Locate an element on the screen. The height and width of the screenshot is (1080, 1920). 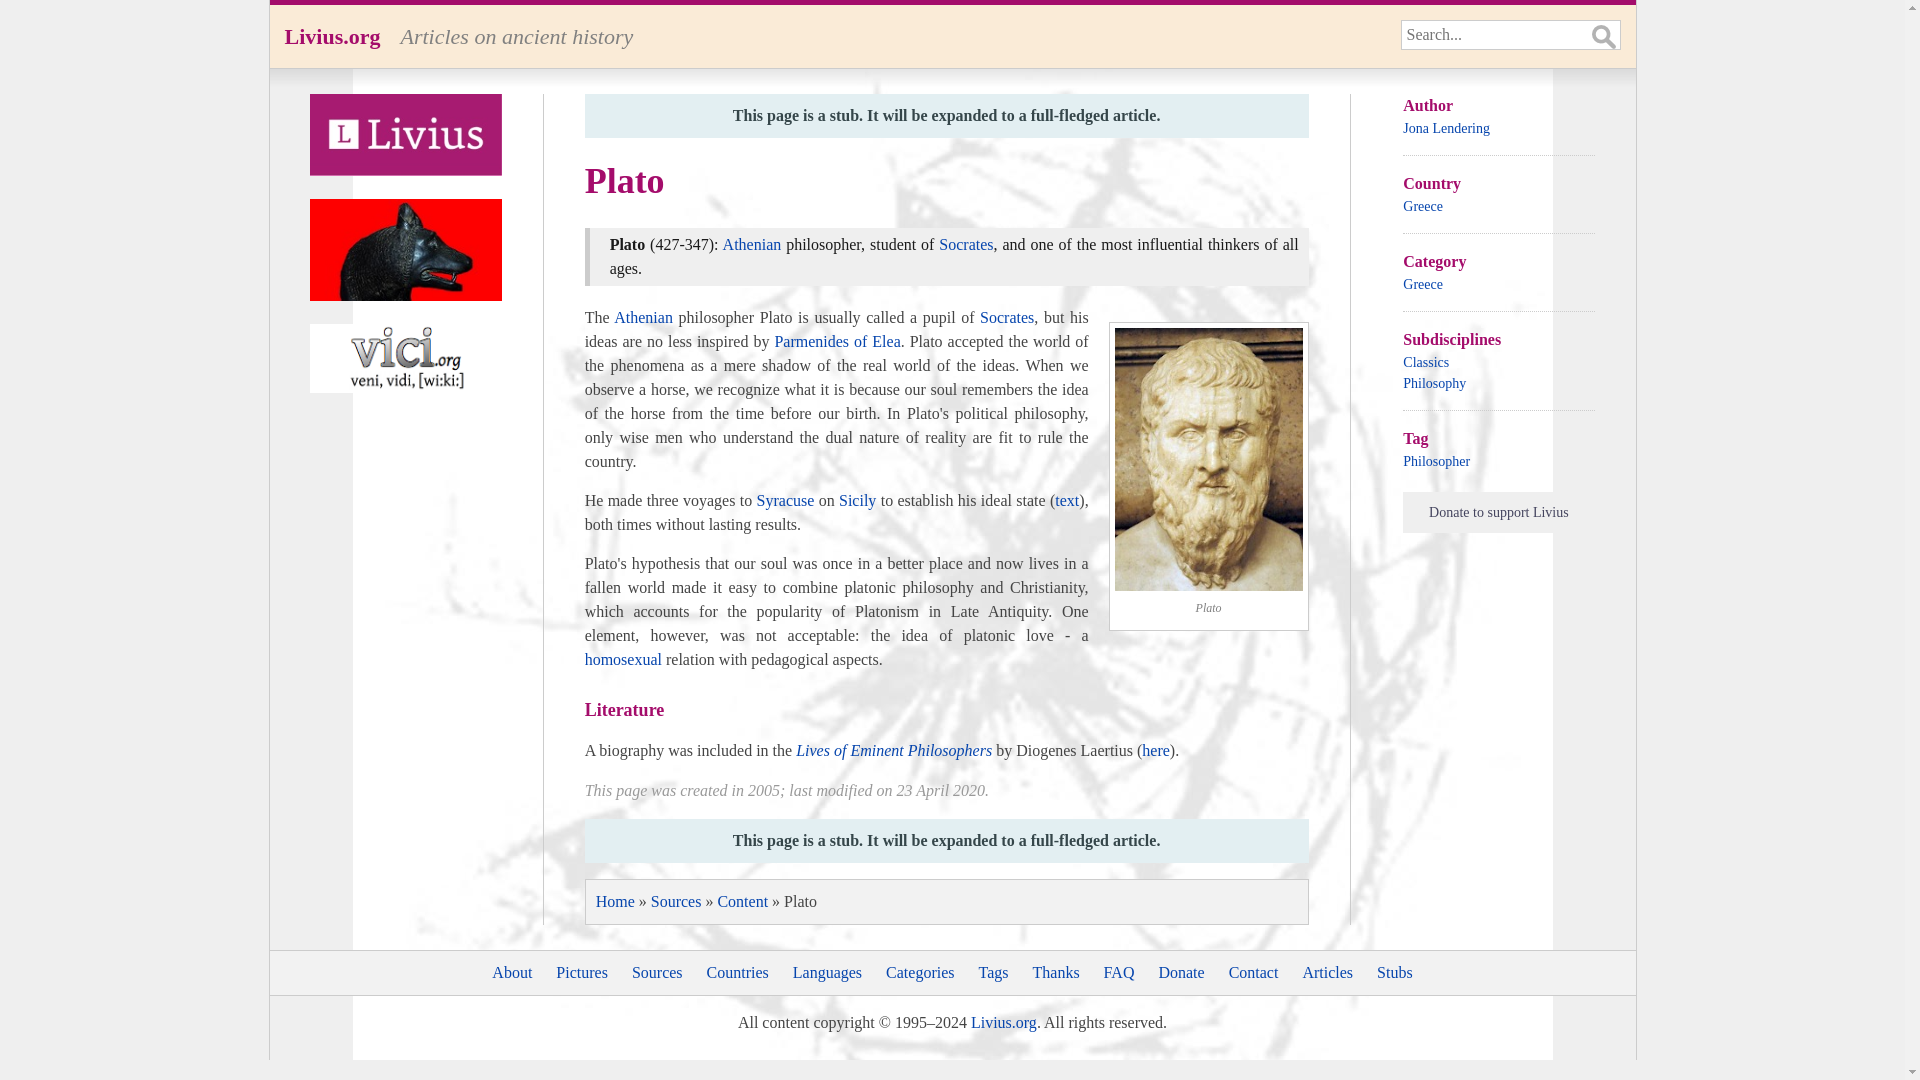
Parmenides of Elea is located at coordinates (836, 340).